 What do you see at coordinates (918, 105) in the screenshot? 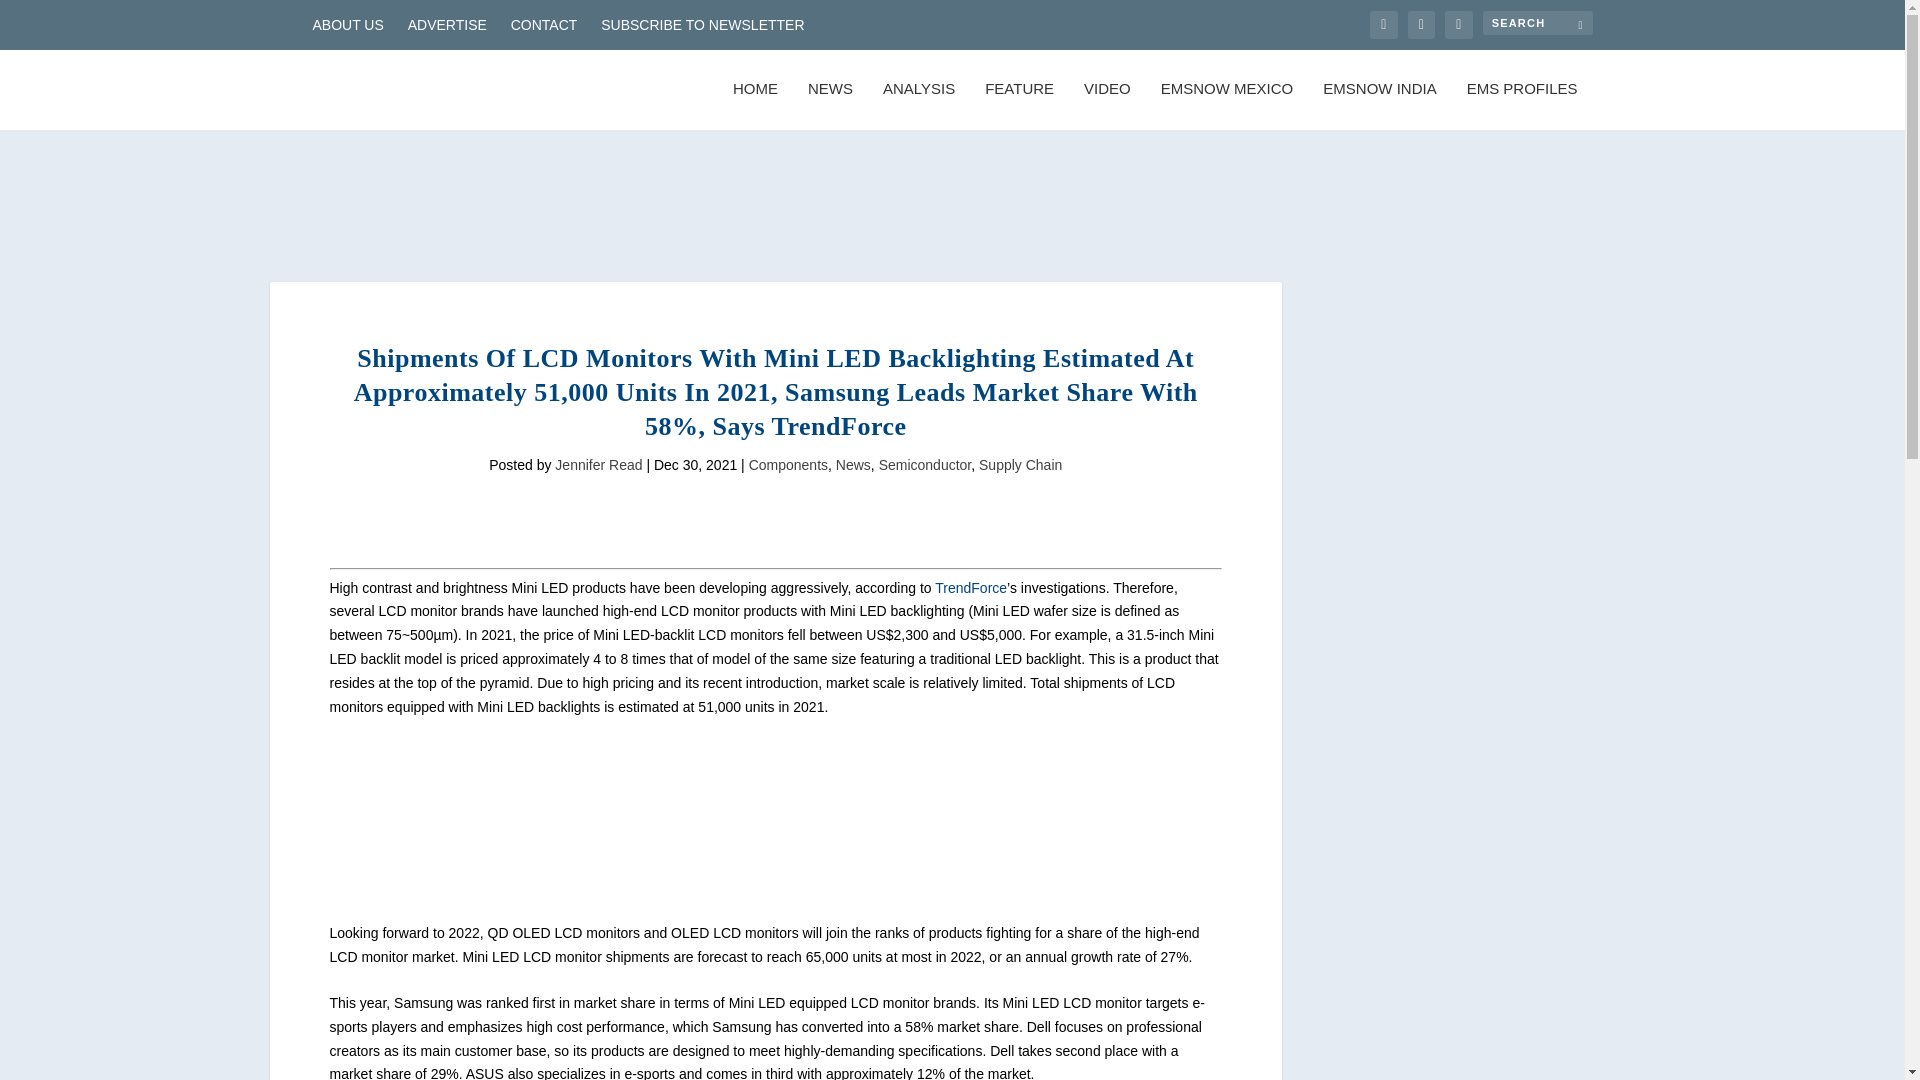
I see `ANALYSIS` at bounding box center [918, 105].